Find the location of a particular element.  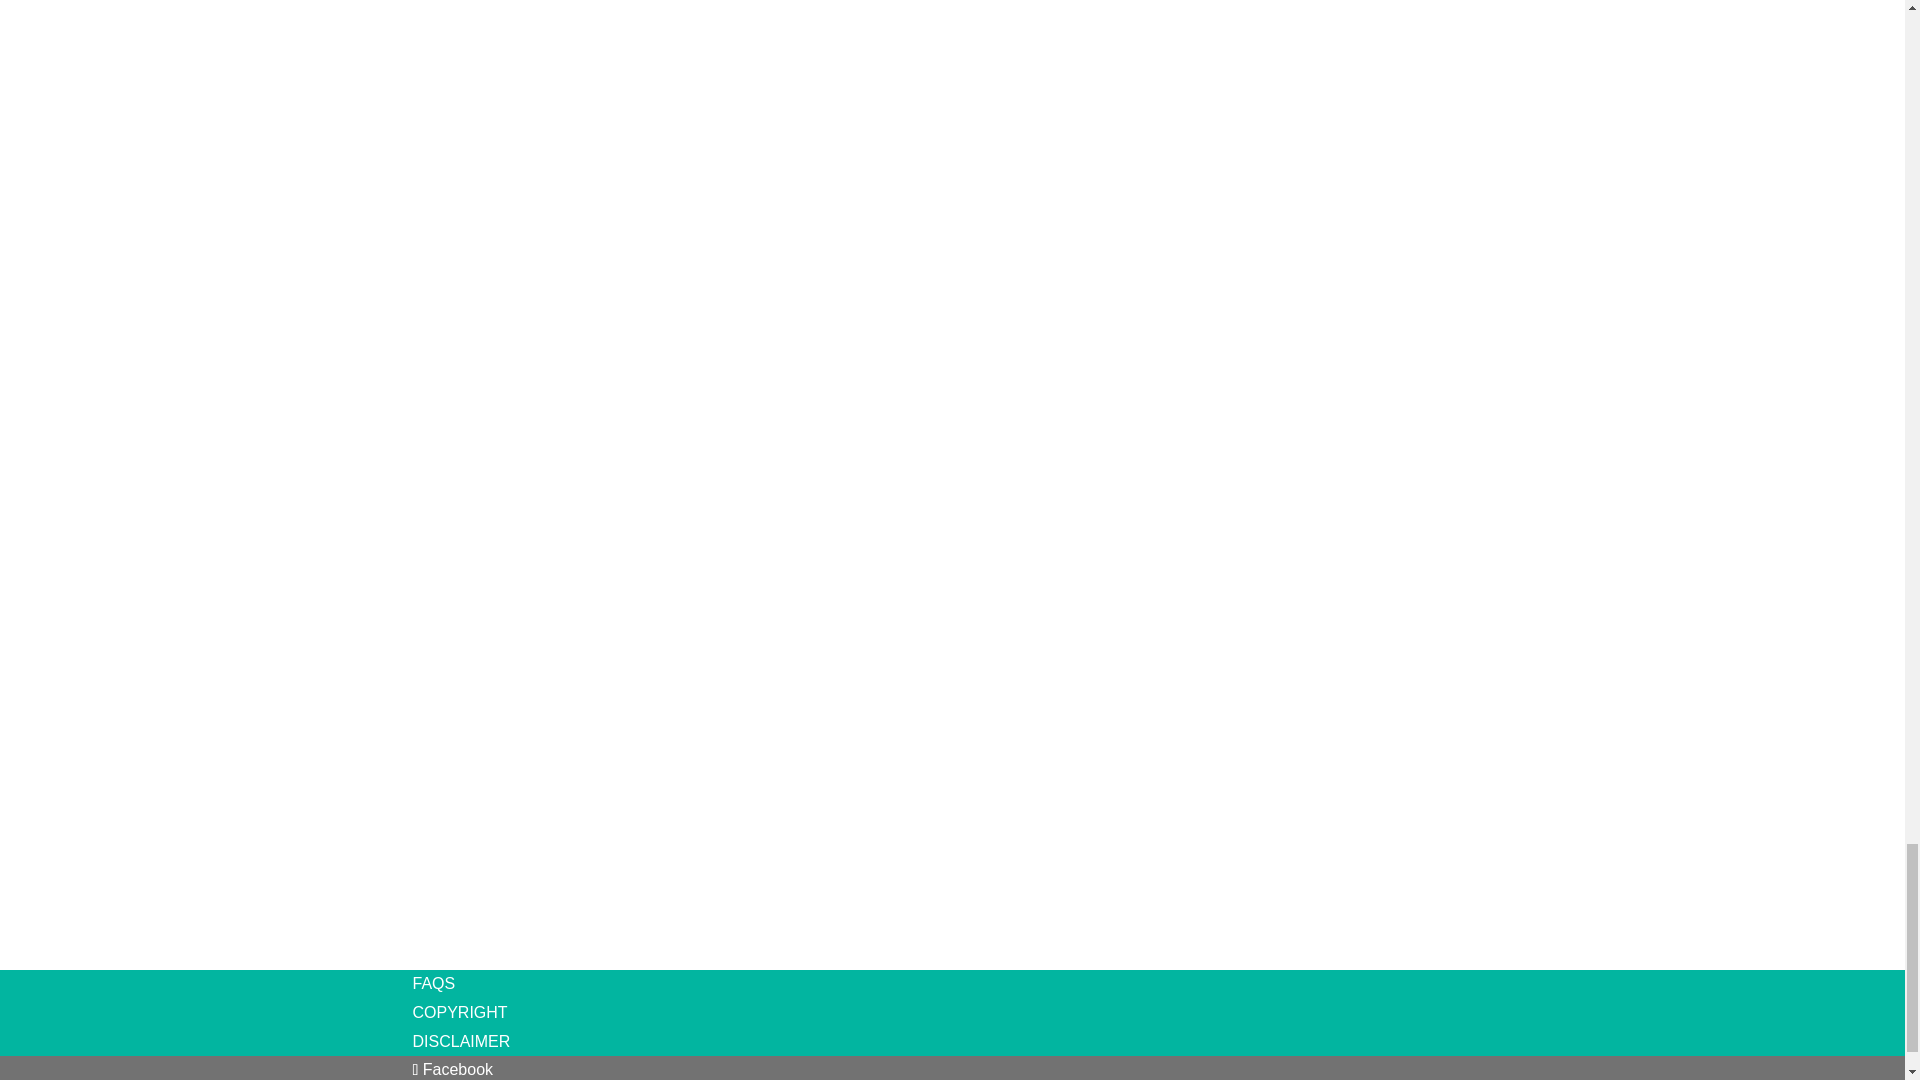

FAQS is located at coordinates (434, 984).